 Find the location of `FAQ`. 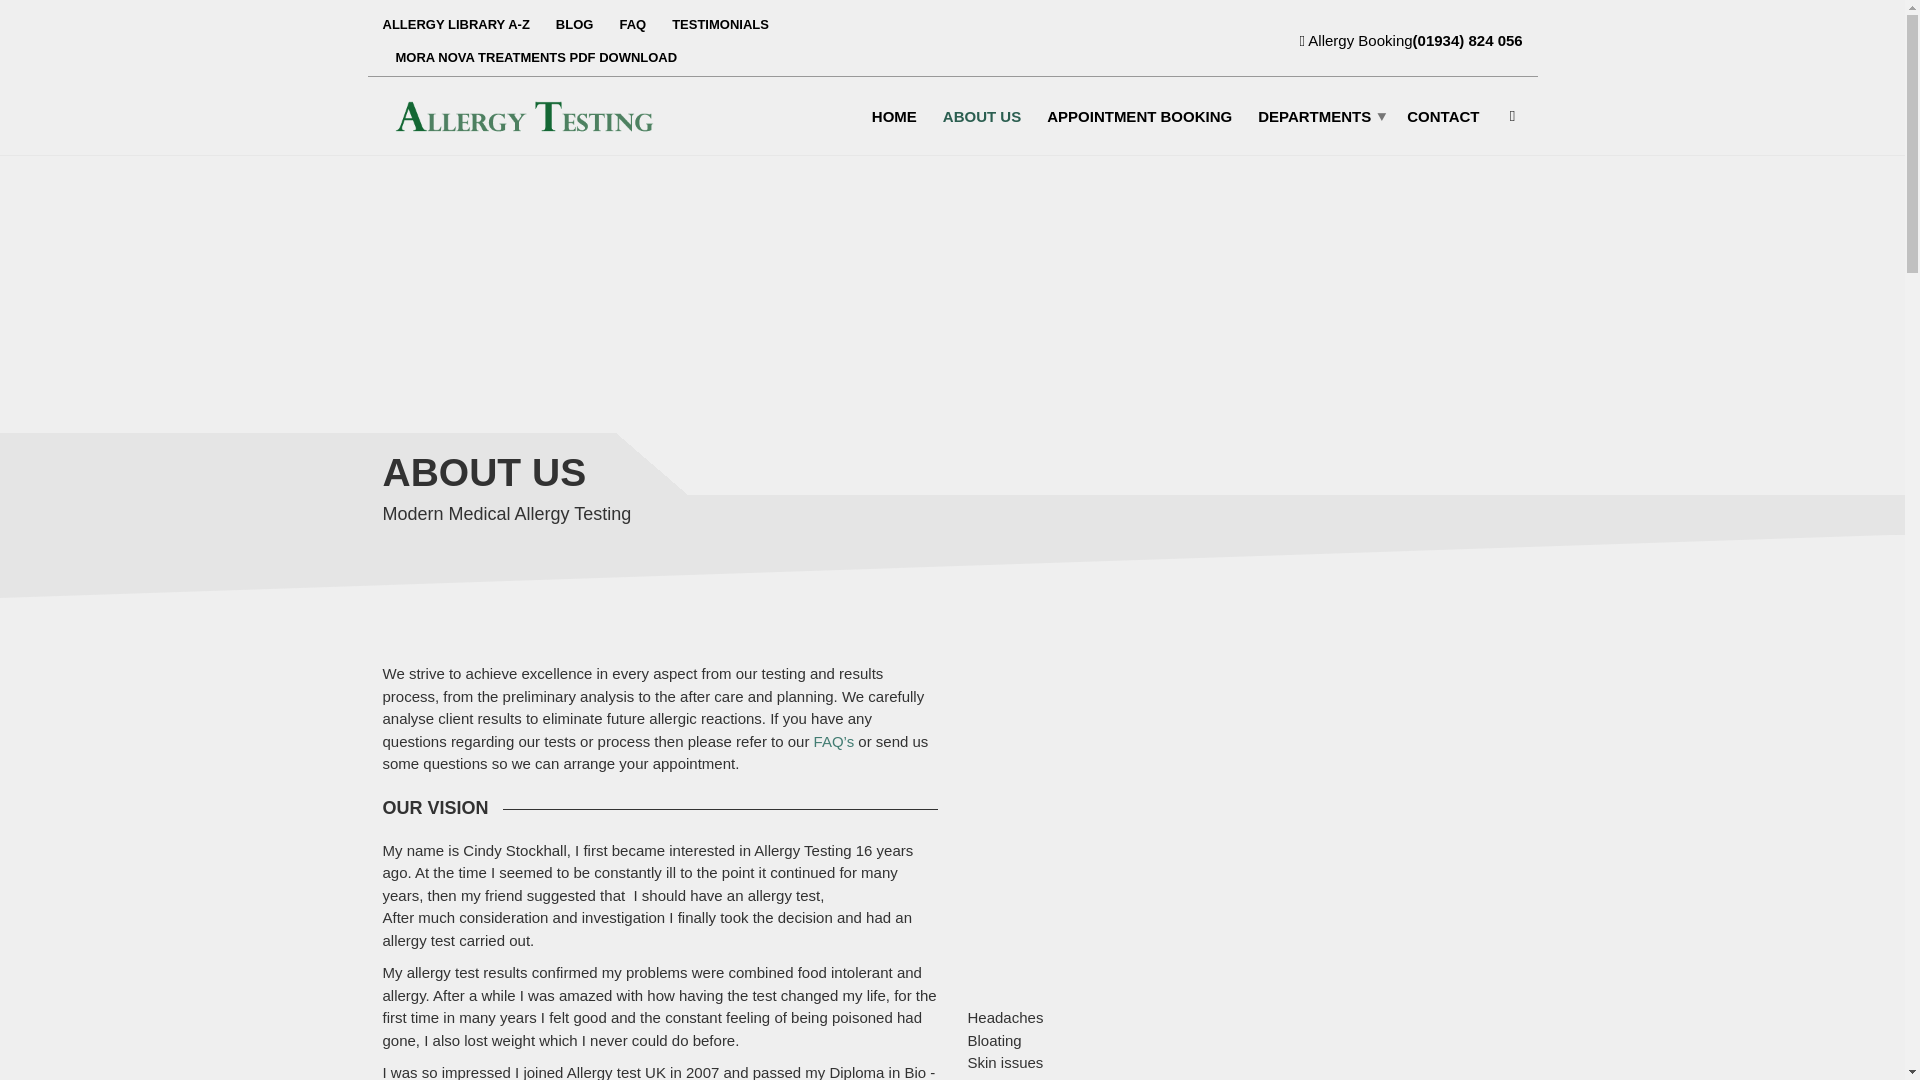

FAQ is located at coordinates (632, 24).